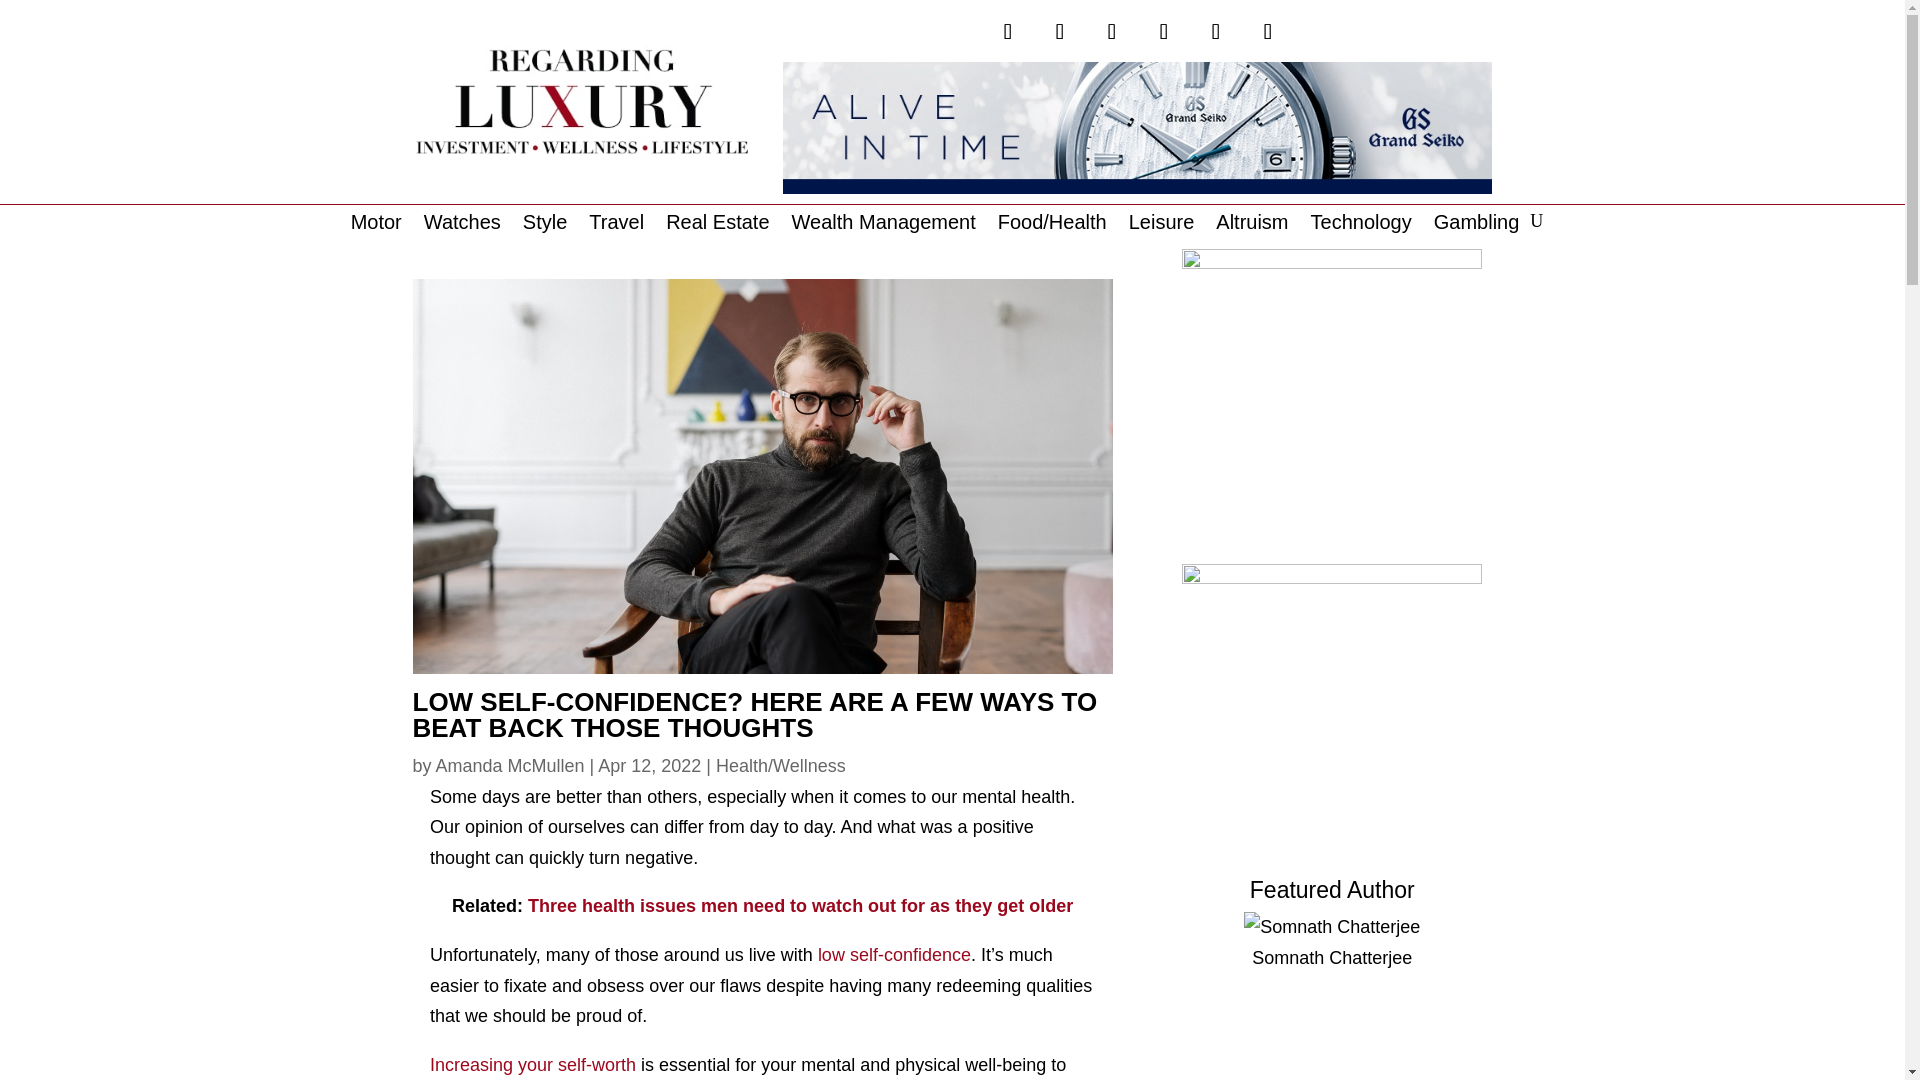  Describe the element at coordinates (1060, 32) in the screenshot. I see `Follow on Facebook` at that location.